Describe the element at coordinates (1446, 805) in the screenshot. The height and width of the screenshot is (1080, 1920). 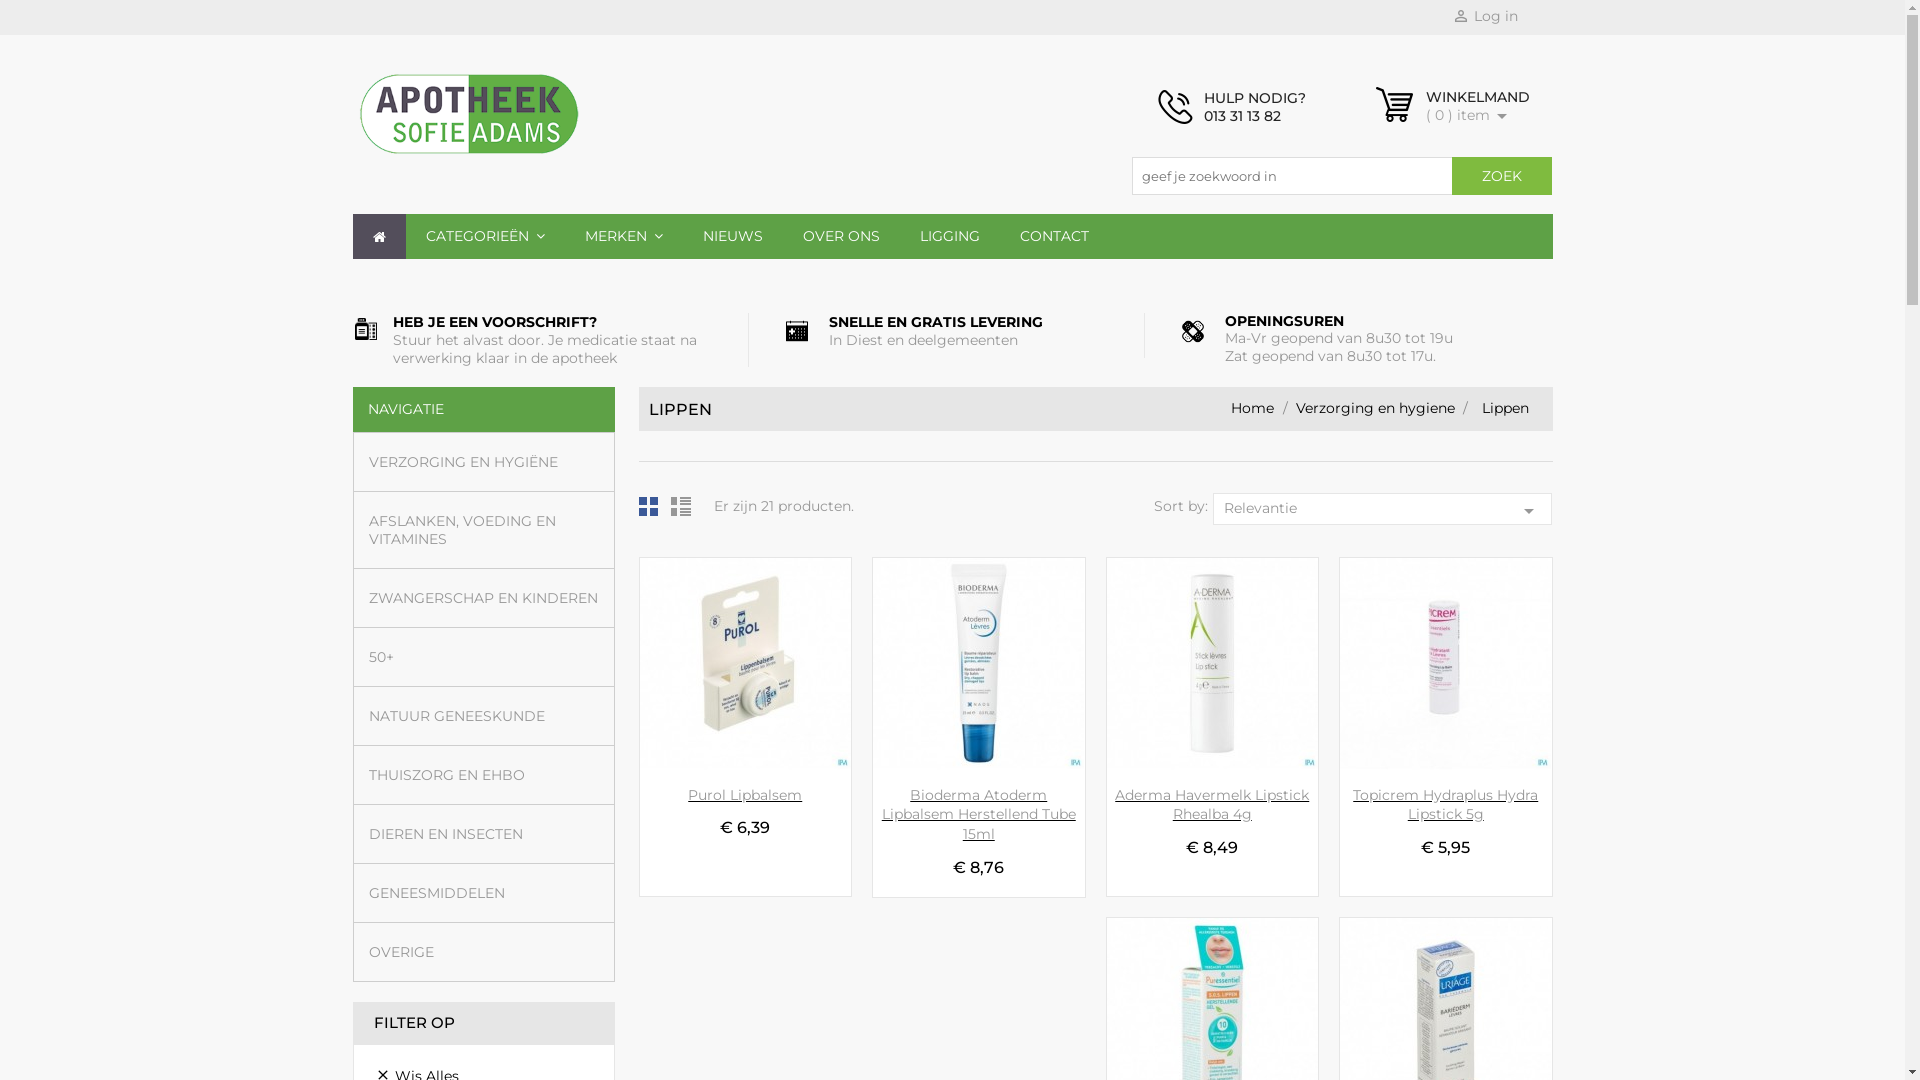
I see `Topicrem Hydraplus Hydra Lipstick 5g` at that location.